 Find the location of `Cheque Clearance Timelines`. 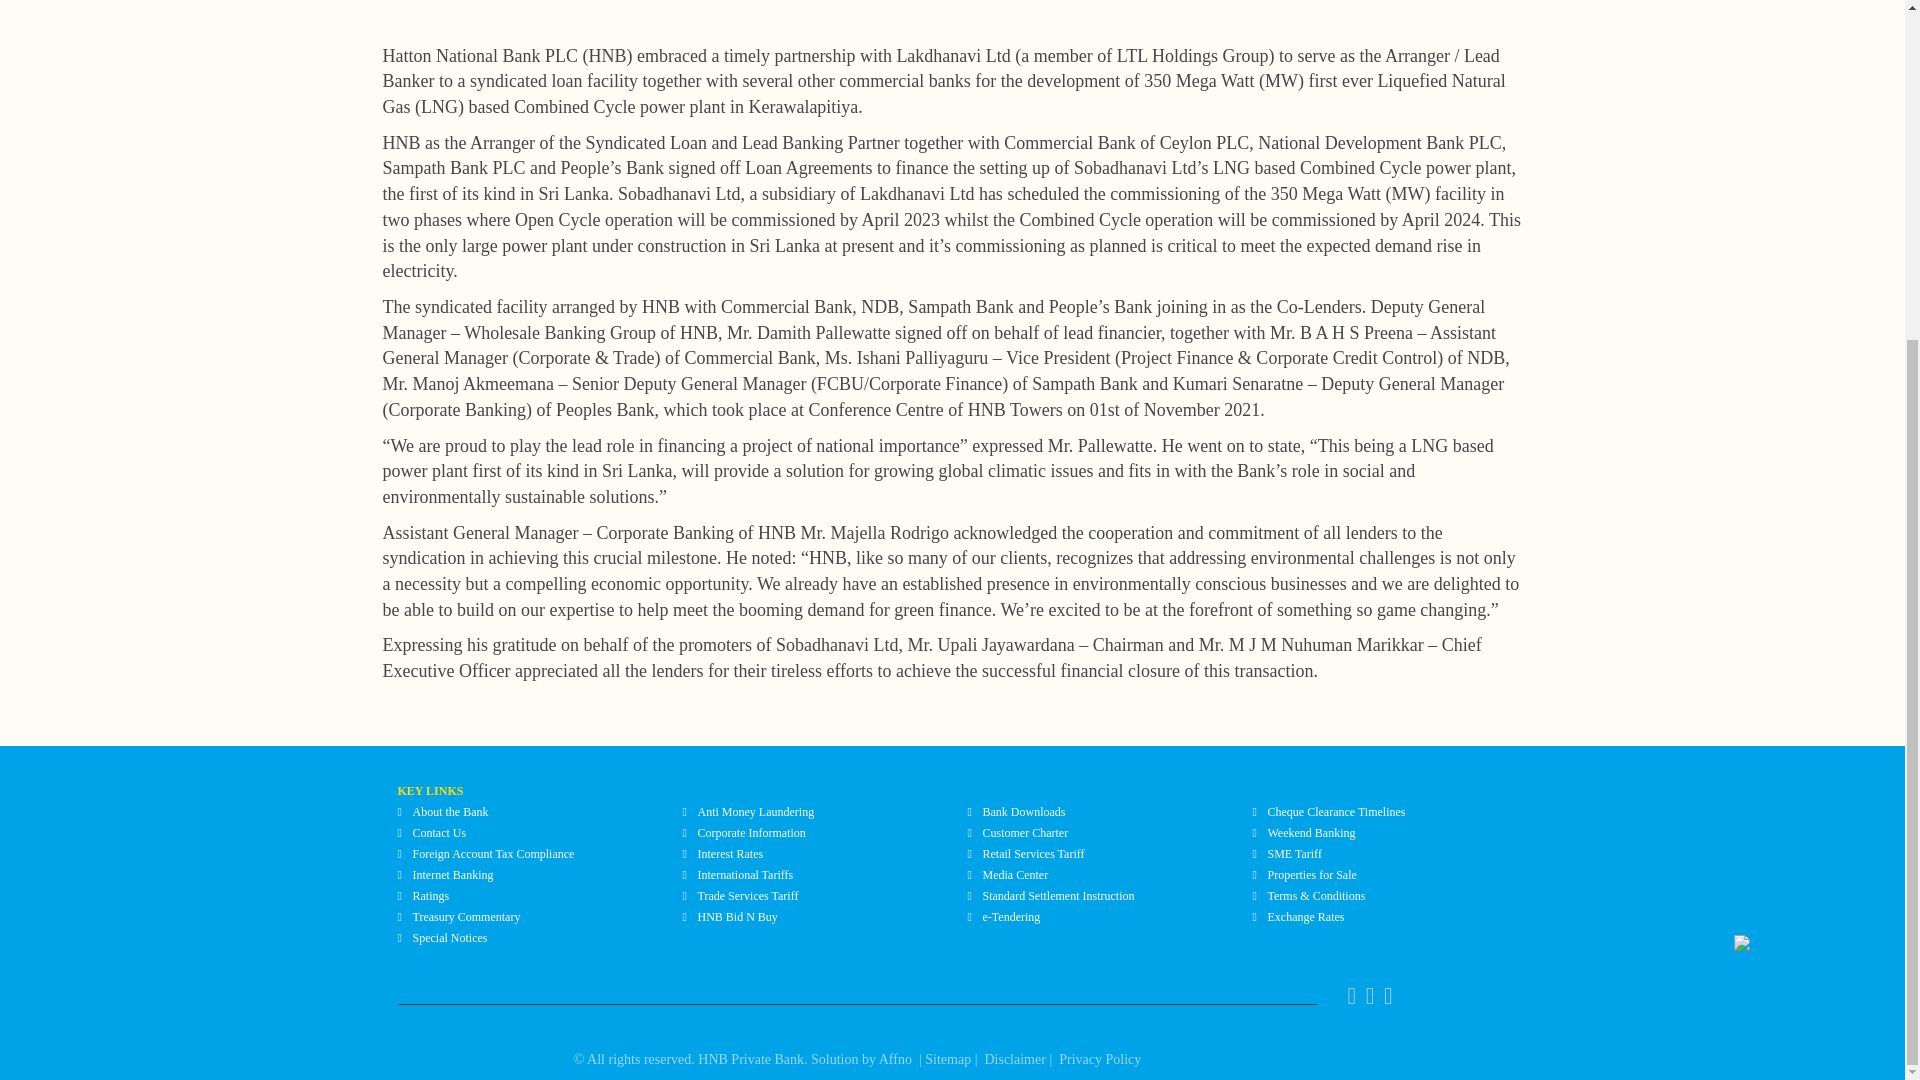

Cheque Clearance Timelines is located at coordinates (1336, 811).